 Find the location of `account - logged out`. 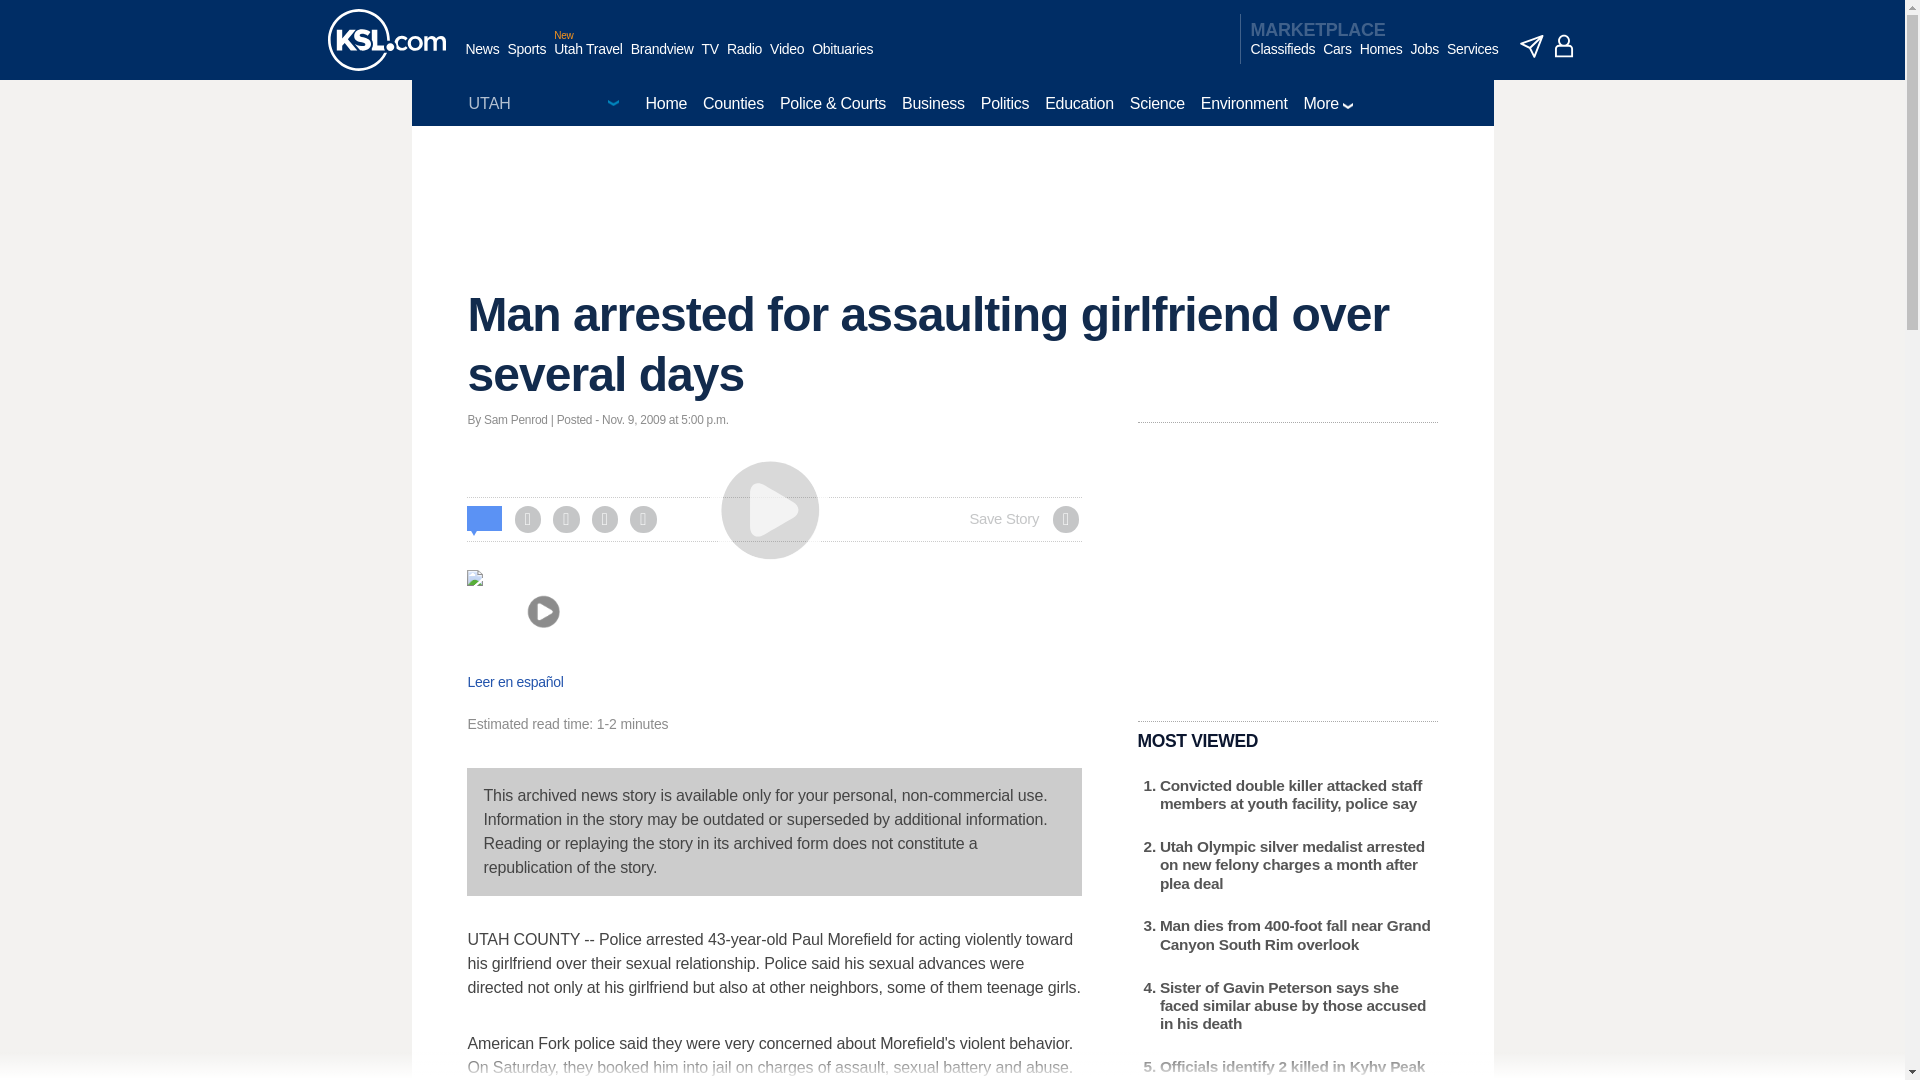

account - logged out is located at coordinates (1564, 46).